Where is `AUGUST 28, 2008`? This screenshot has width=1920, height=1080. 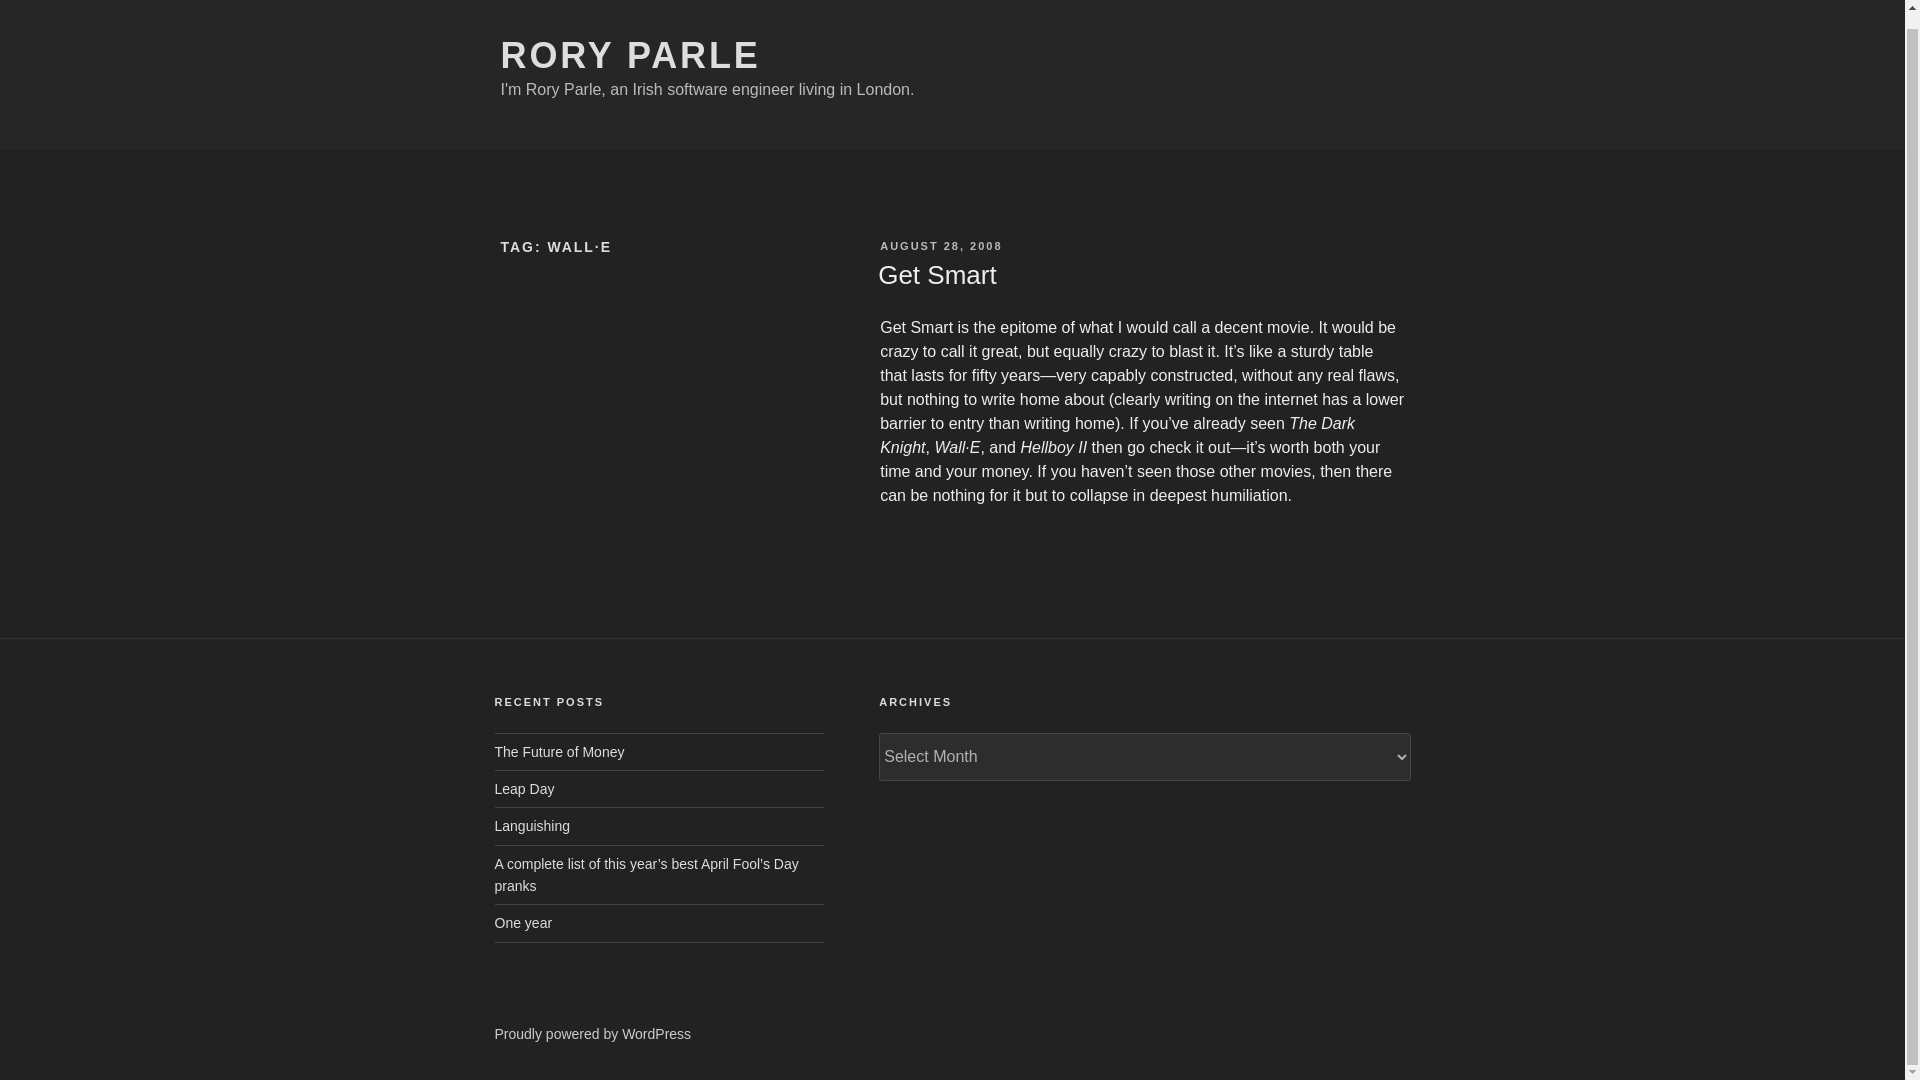 AUGUST 28, 2008 is located at coordinates (940, 245).